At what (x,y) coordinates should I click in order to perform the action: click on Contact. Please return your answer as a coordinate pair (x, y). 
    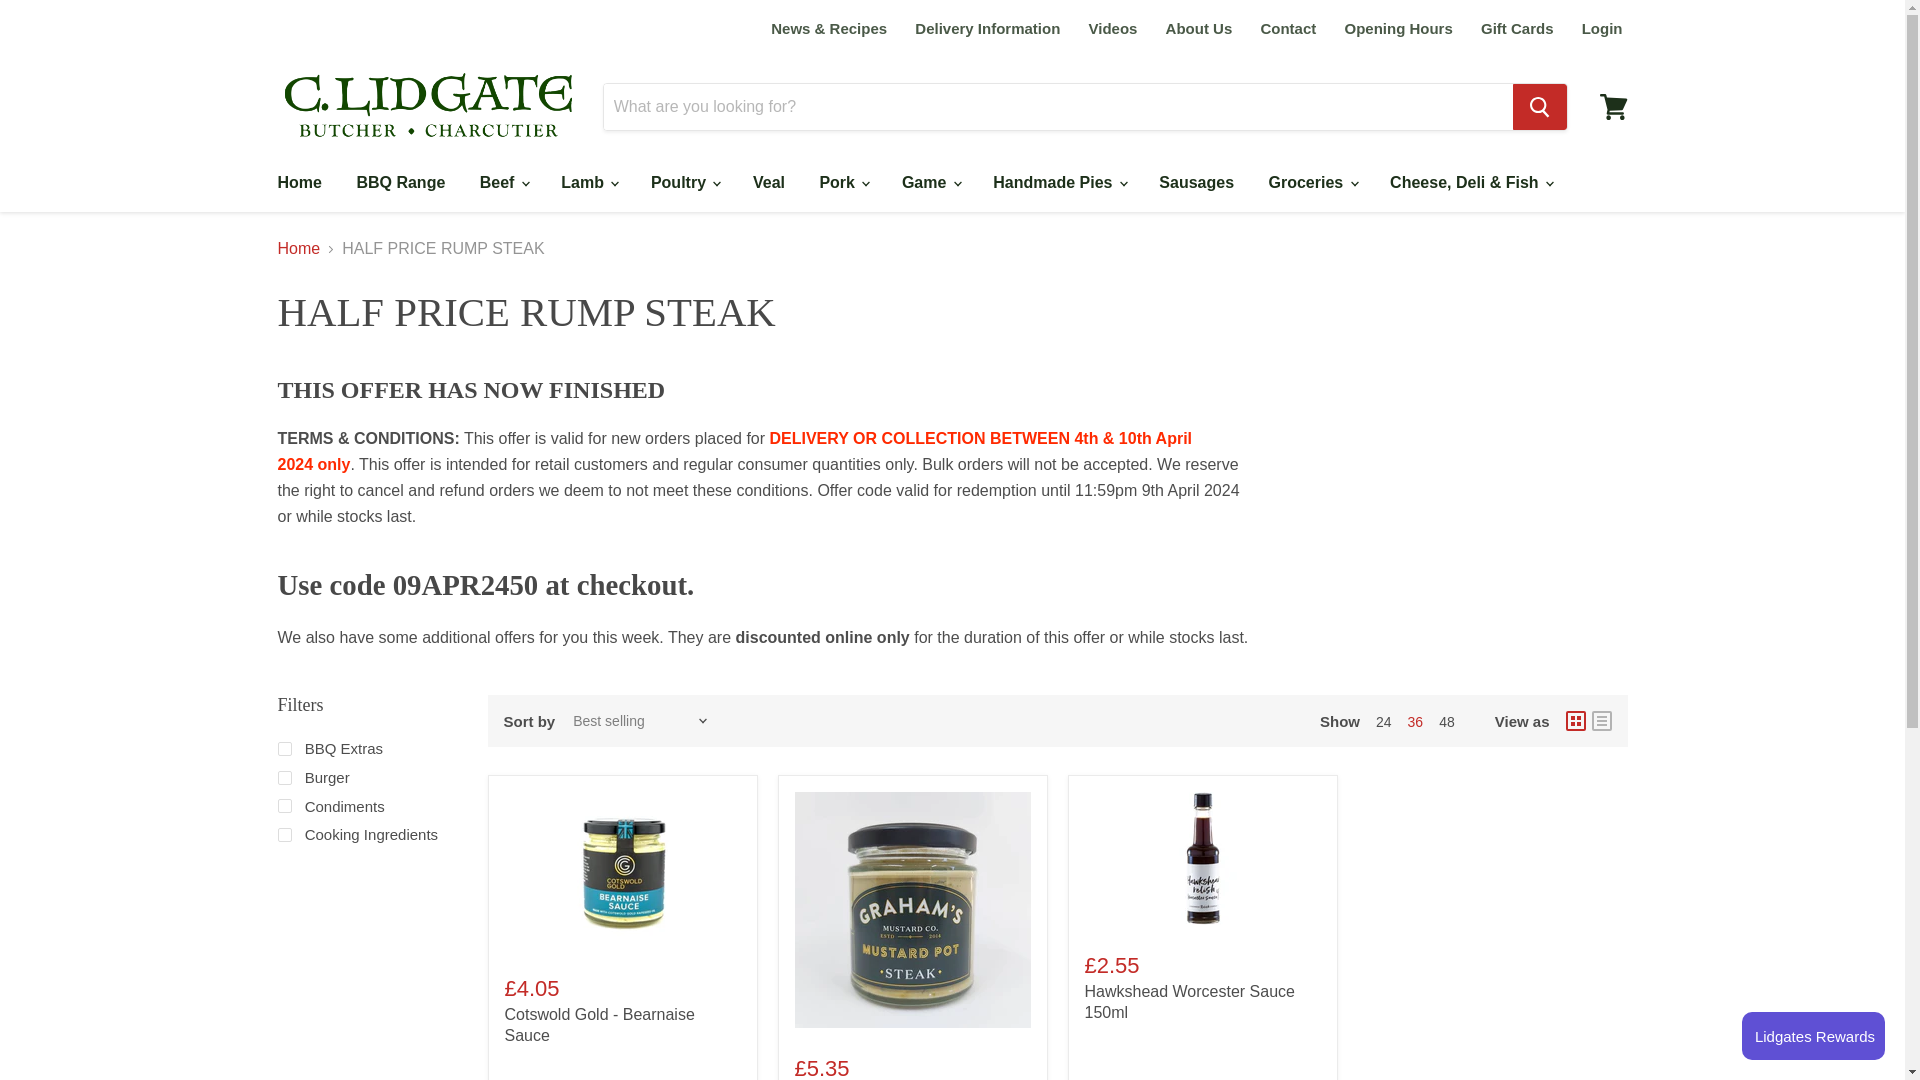
    Looking at the image, I should click on (1288, 28).